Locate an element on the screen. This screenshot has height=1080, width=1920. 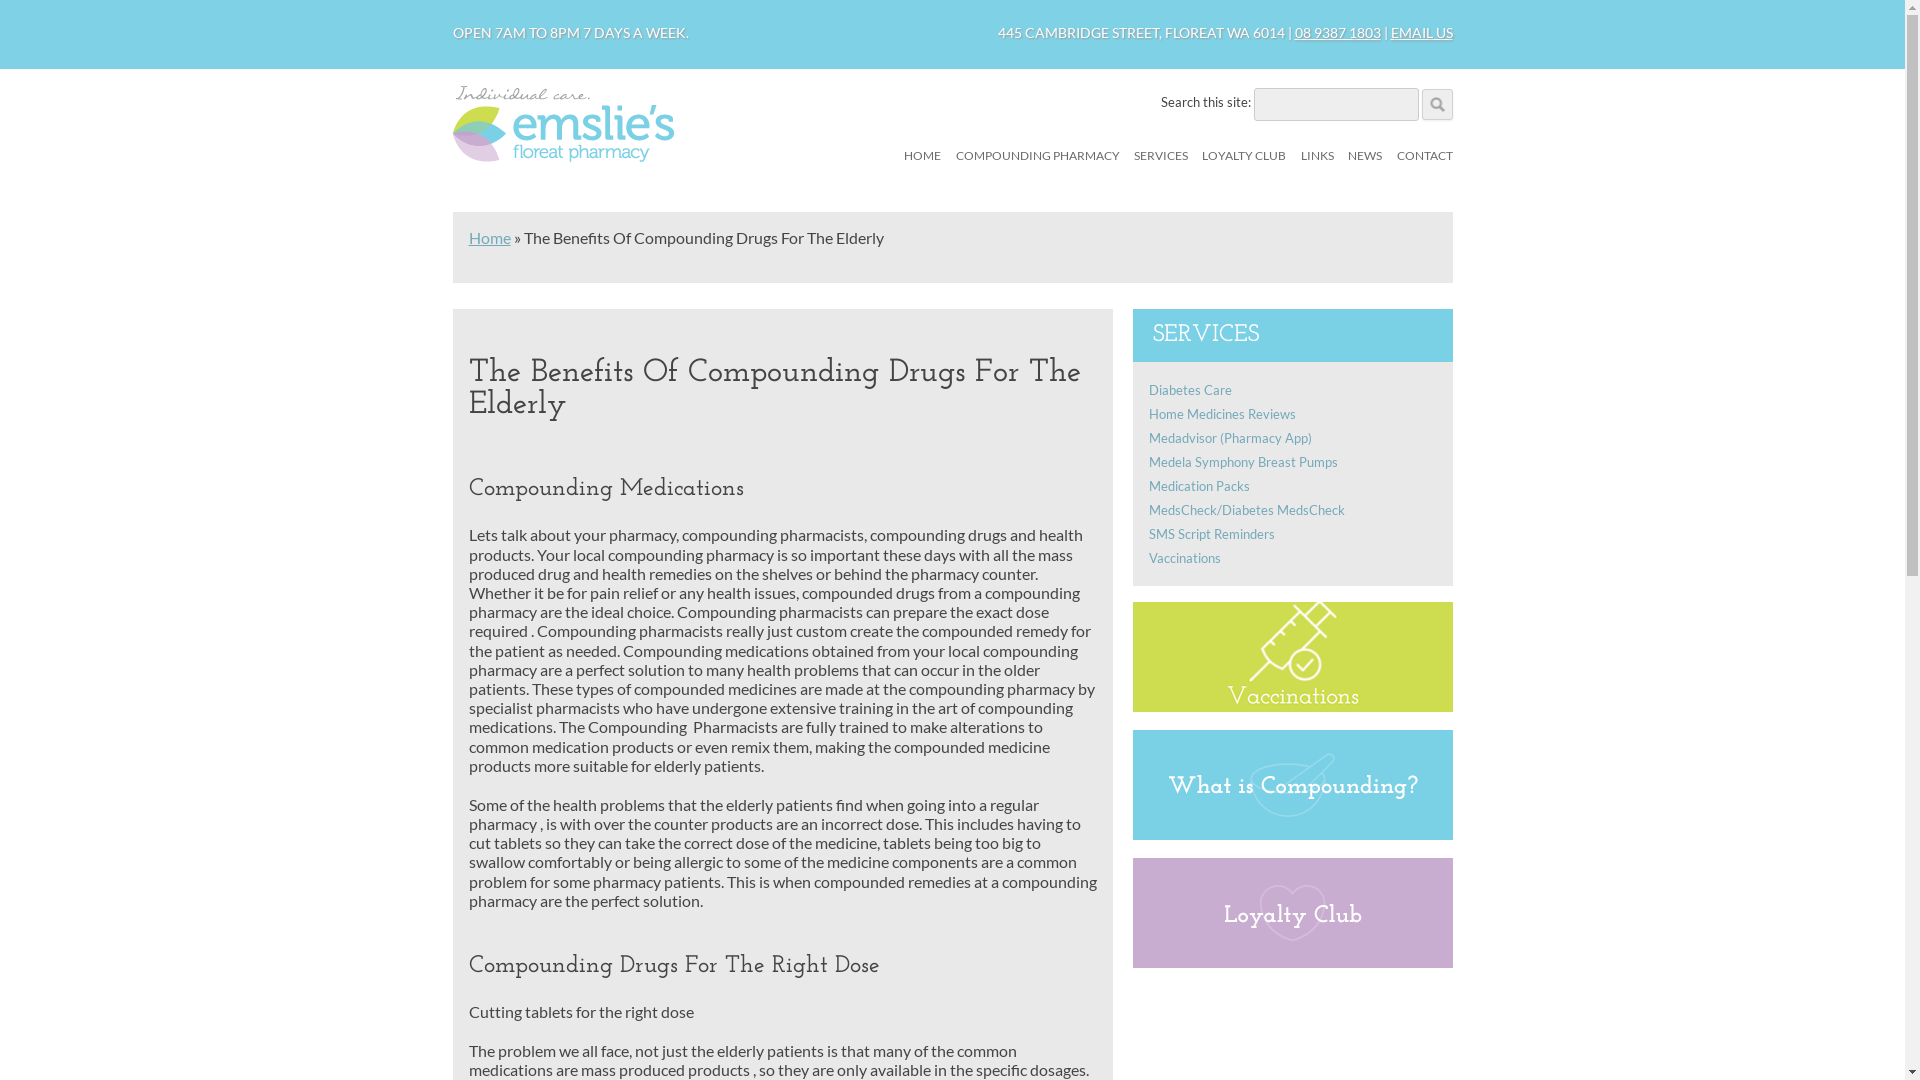
SMS Script Reminders is located at coordinates (1211, 534).